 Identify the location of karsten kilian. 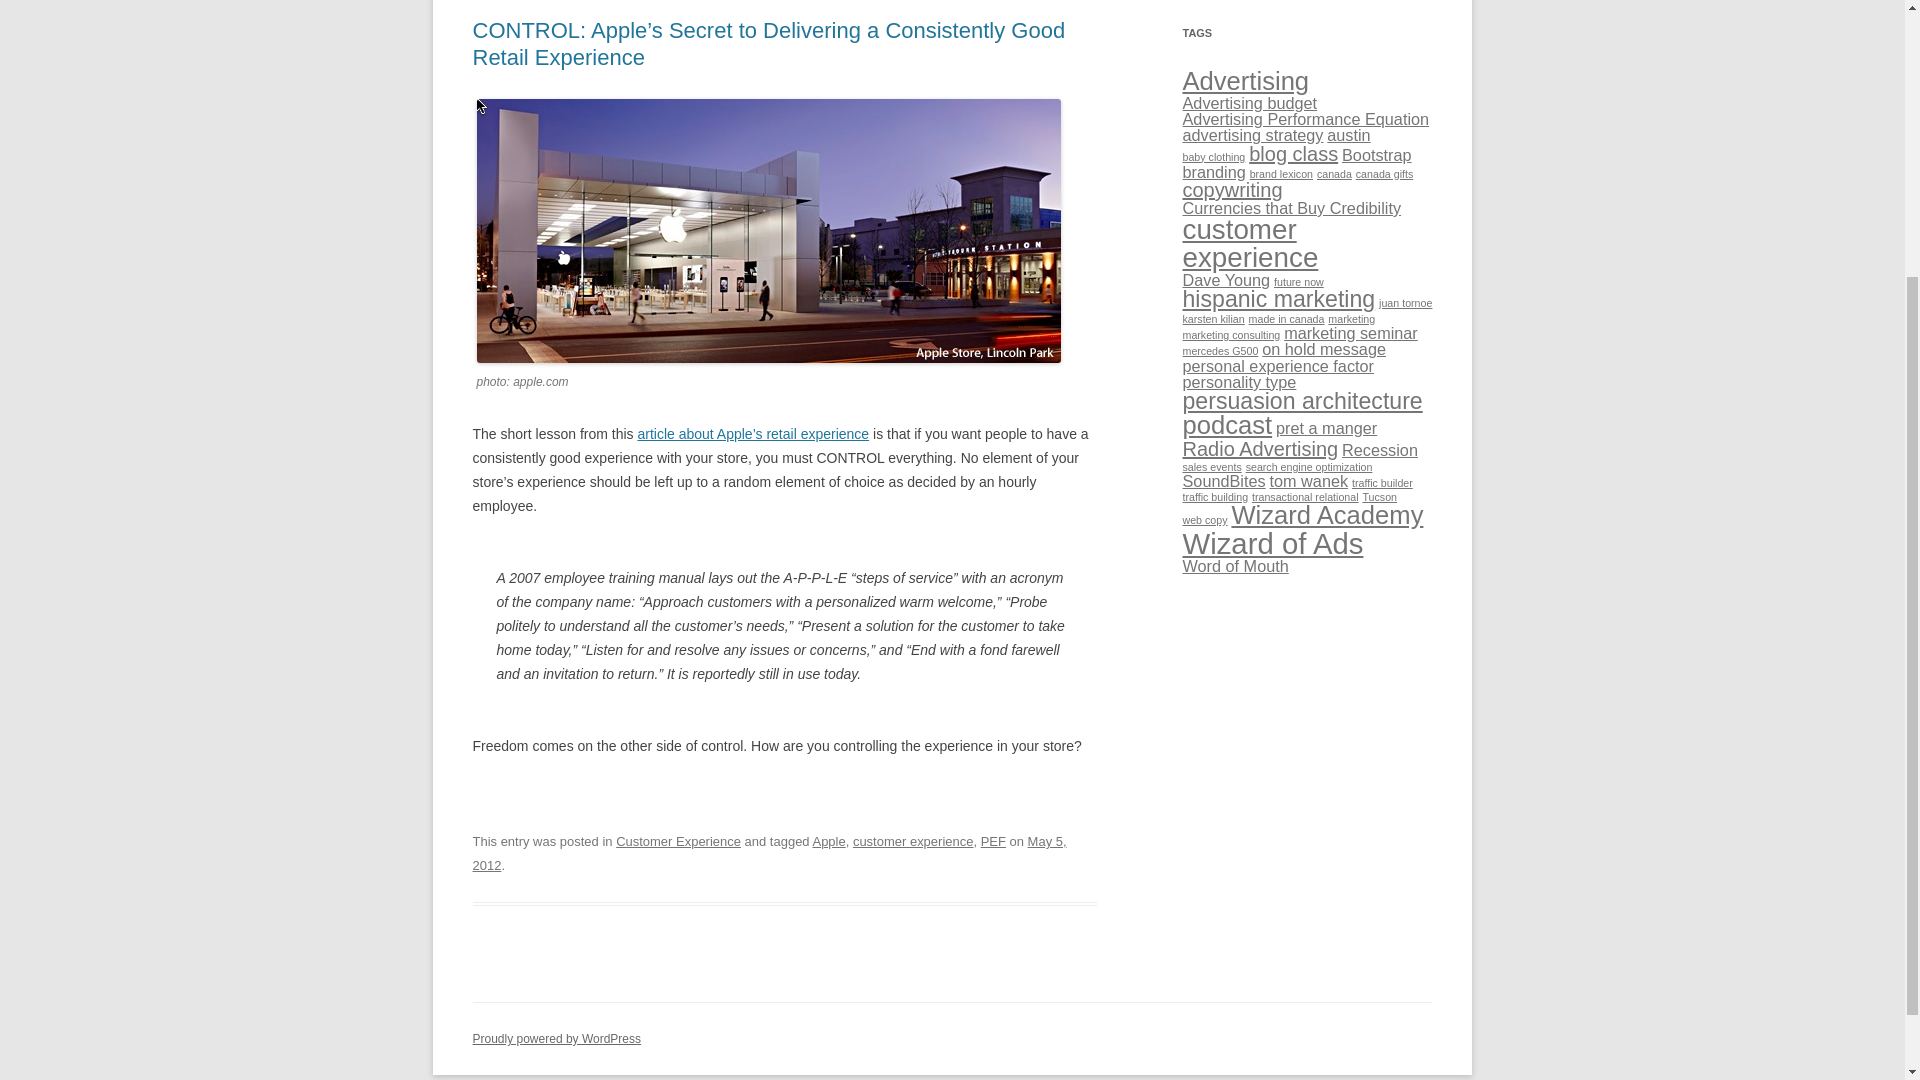
(1213, 319).